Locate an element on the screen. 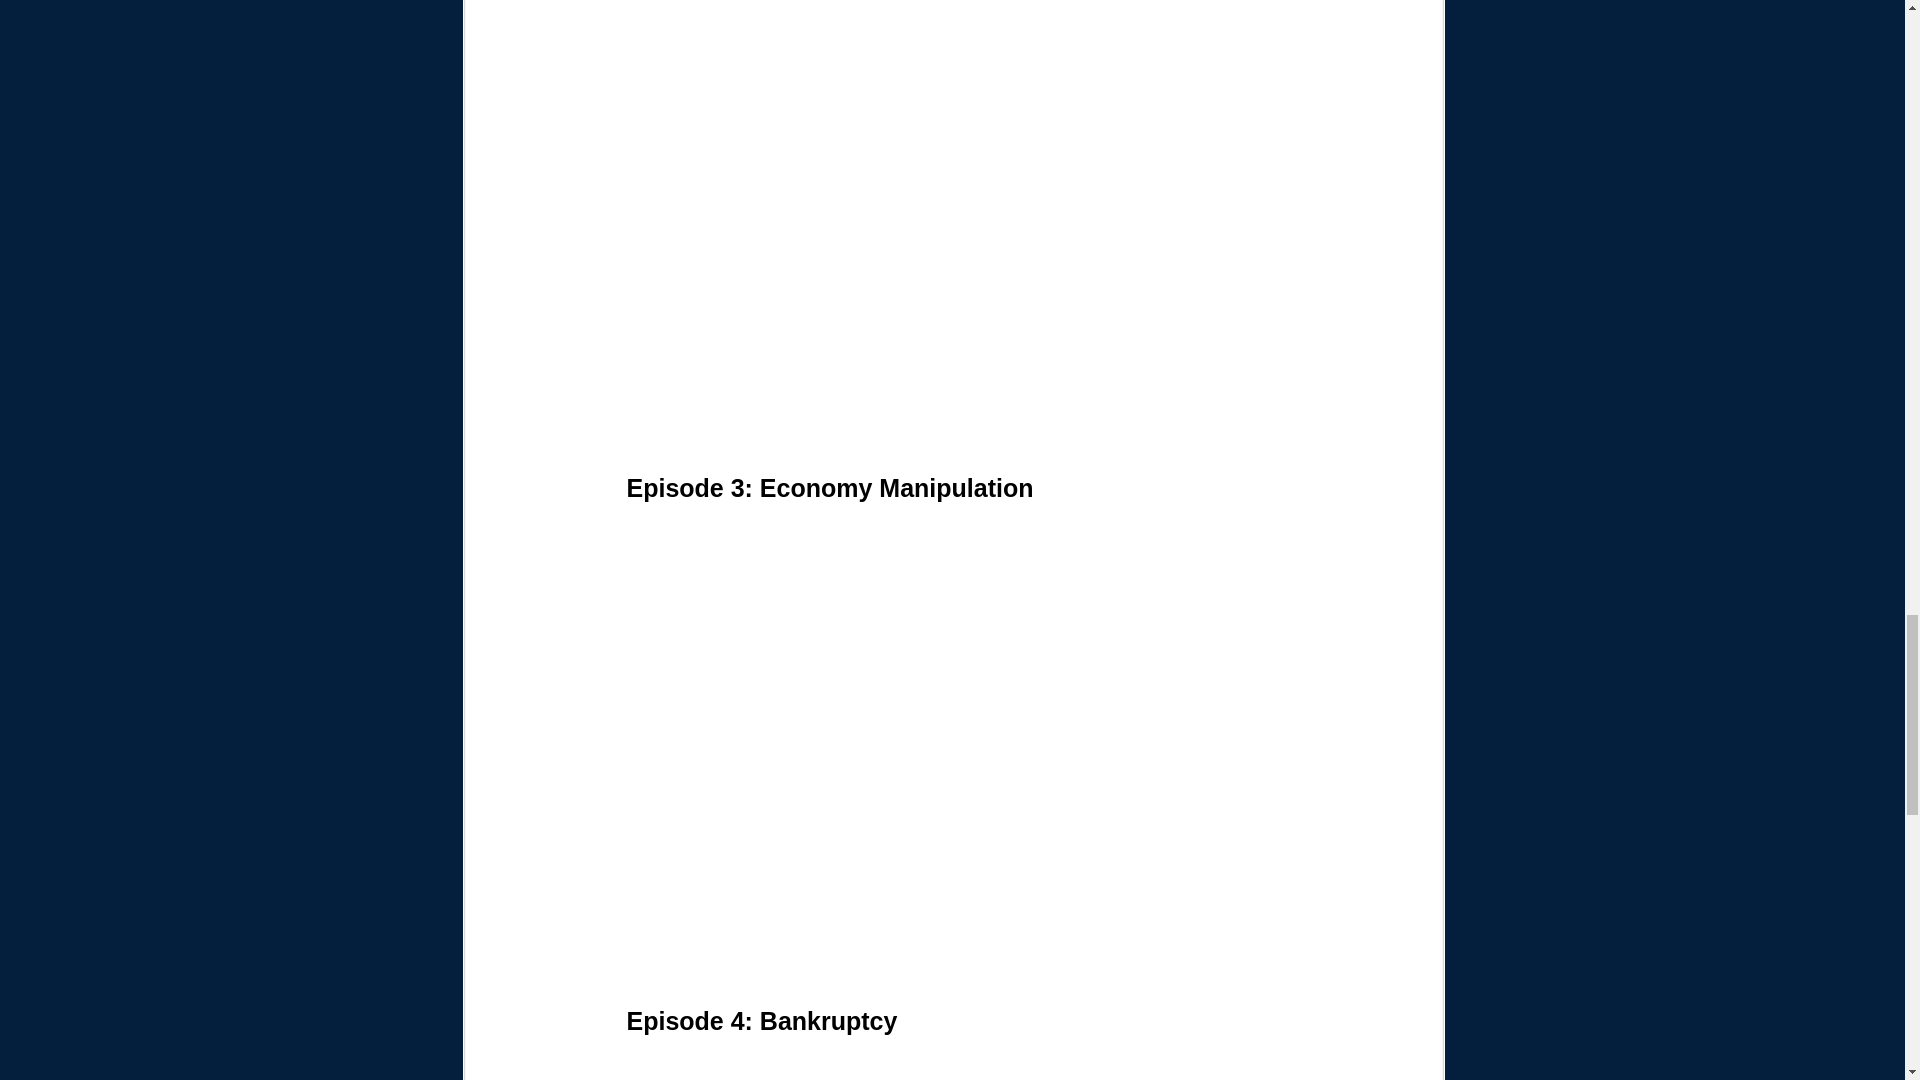 The image size is (1920, 1080). External YouTube is located at coordinates (952, 1065).